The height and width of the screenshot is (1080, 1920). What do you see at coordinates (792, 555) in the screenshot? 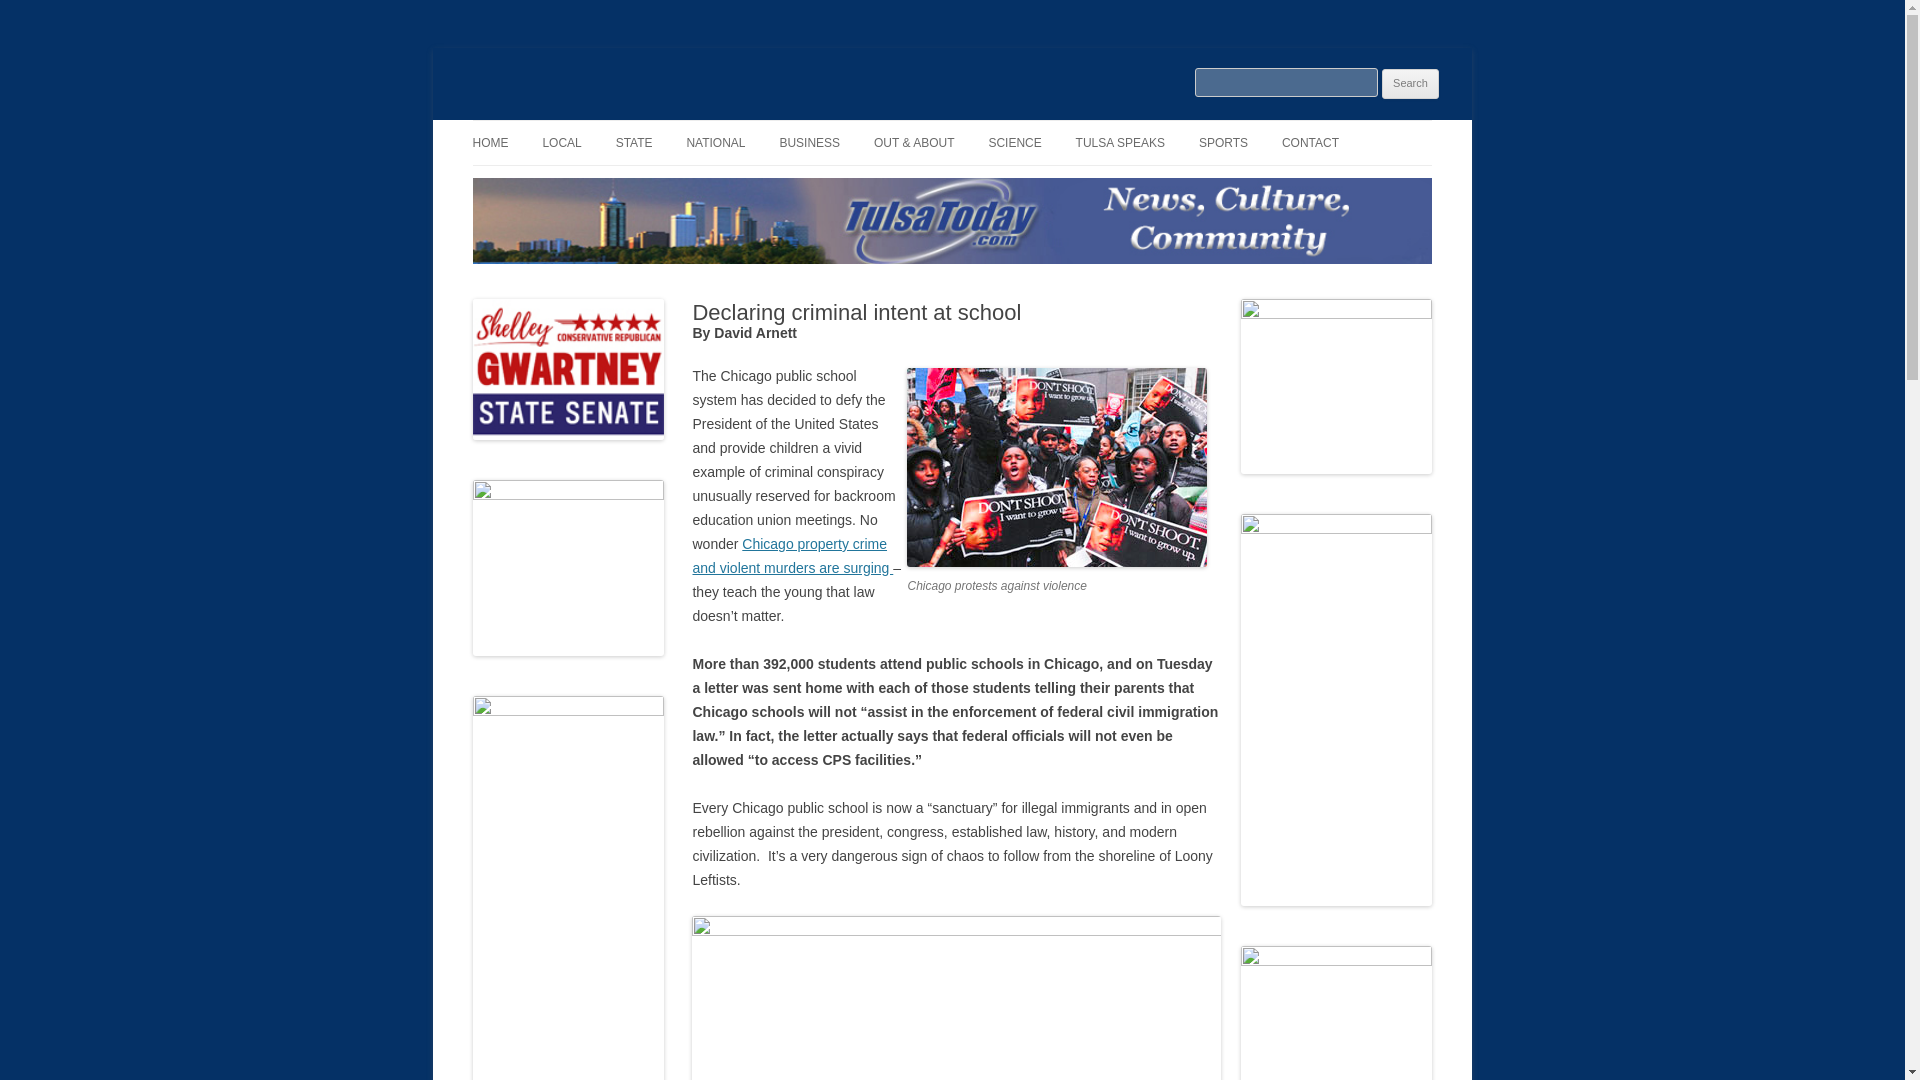
I see `Chicago property crime and violent murders are surging` at bounding box center [792, 555].